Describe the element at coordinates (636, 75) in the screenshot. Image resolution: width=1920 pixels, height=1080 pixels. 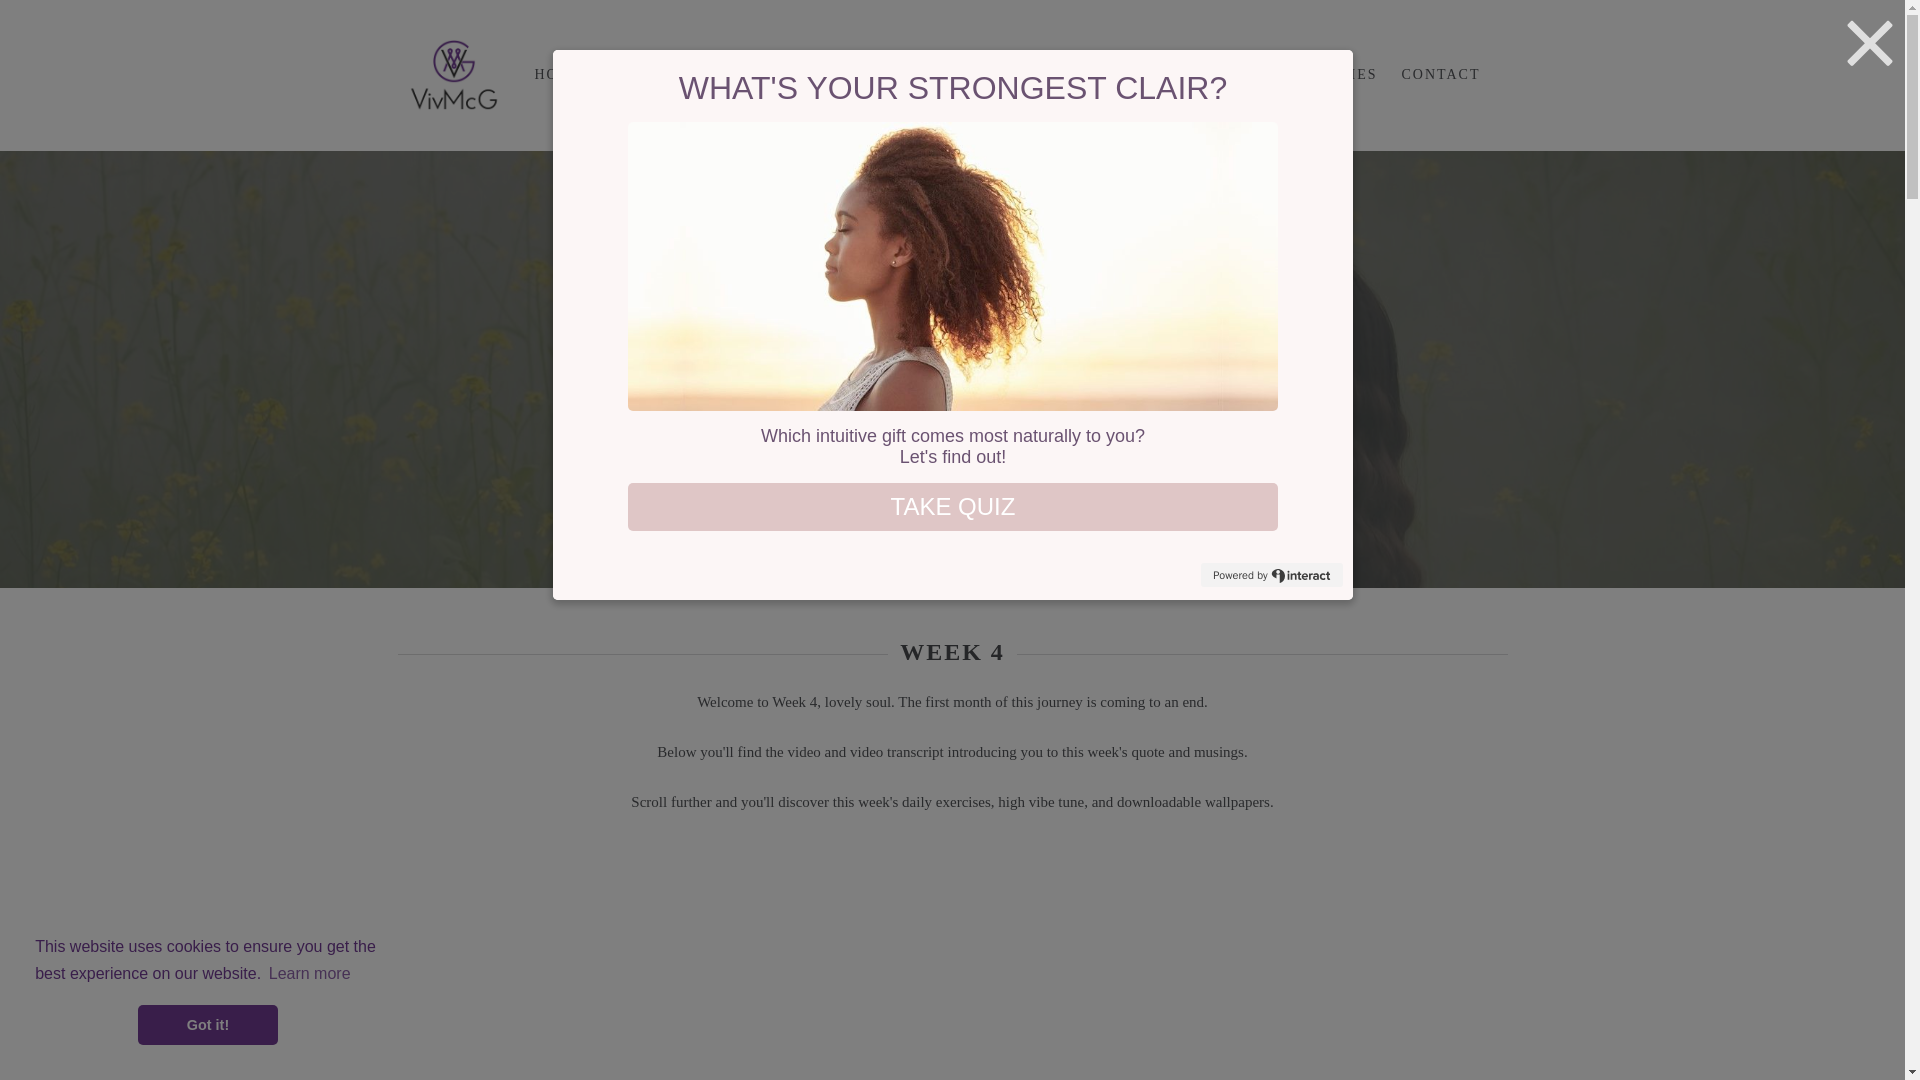
I see `ABOUT` at that location.